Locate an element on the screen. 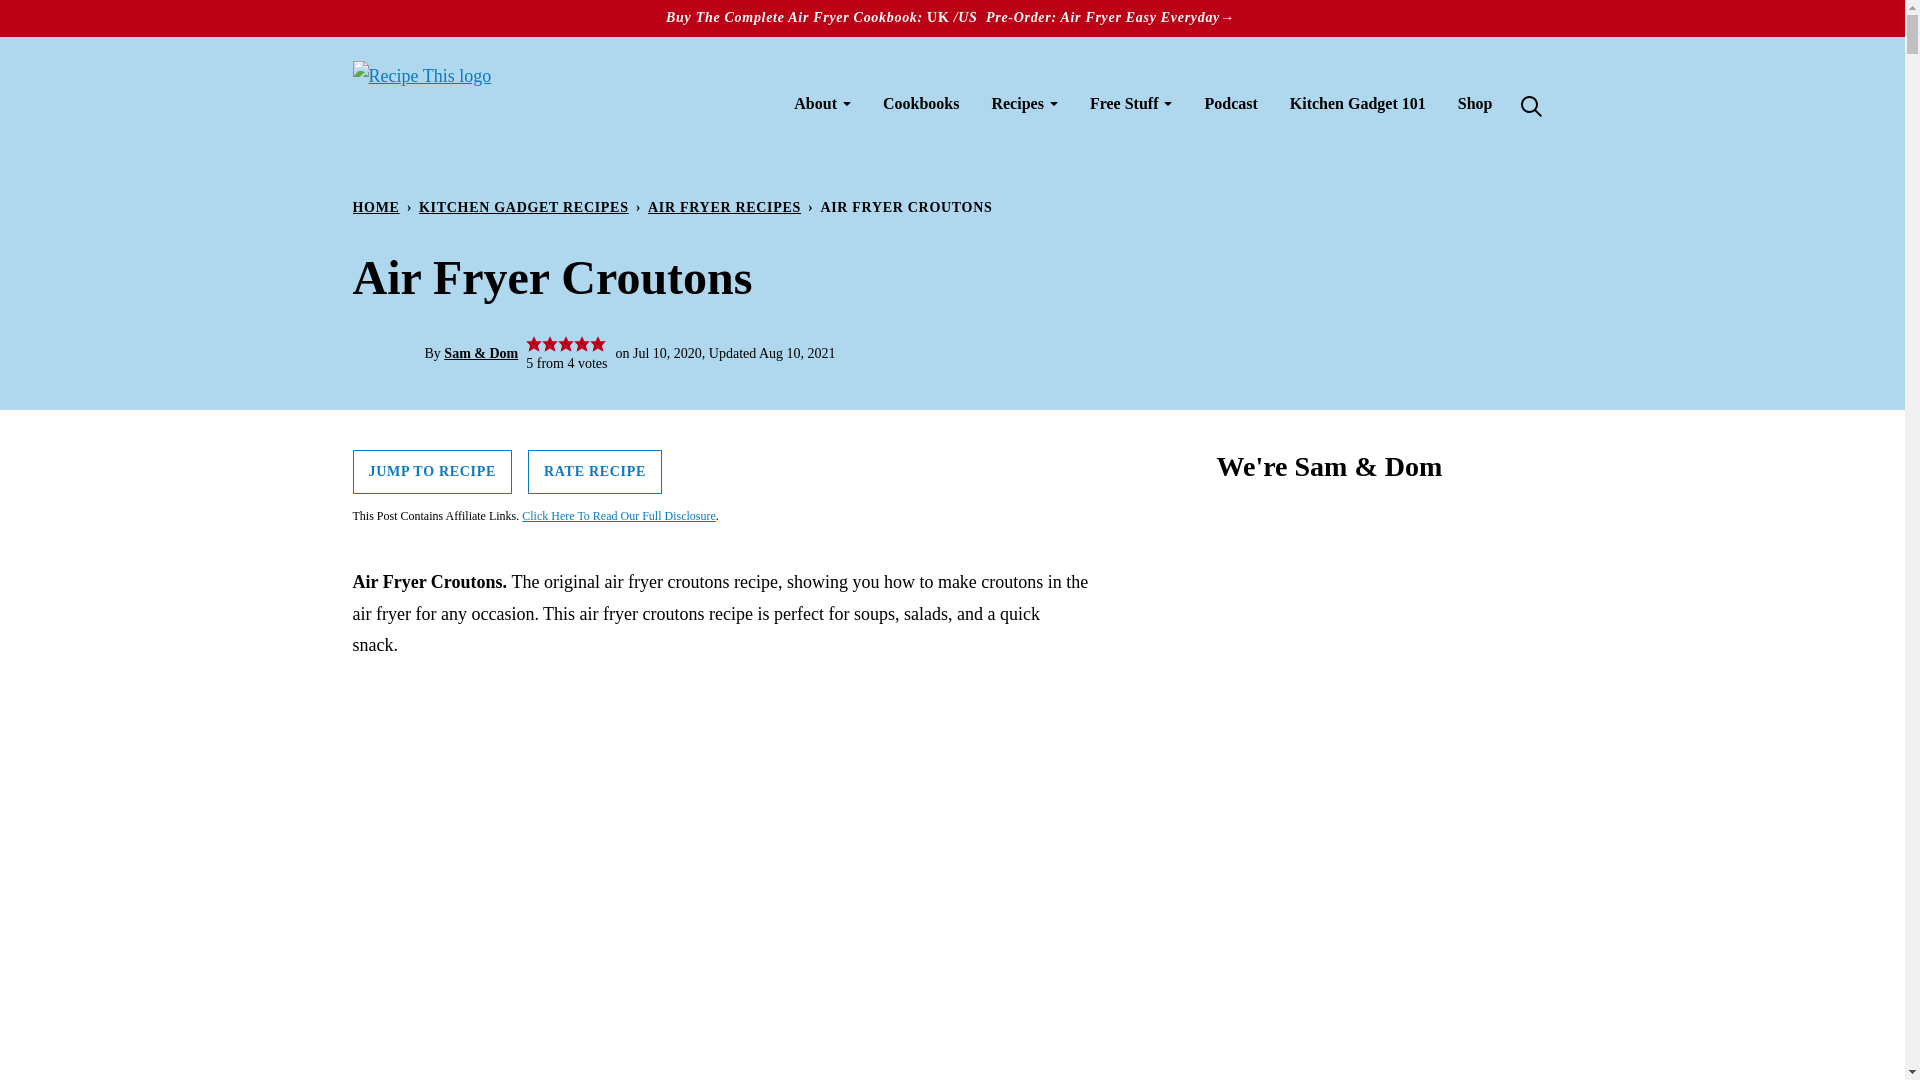 The height and width of the screenshot is (1080, 1920). Shop is located at coordinates (1475, 104).